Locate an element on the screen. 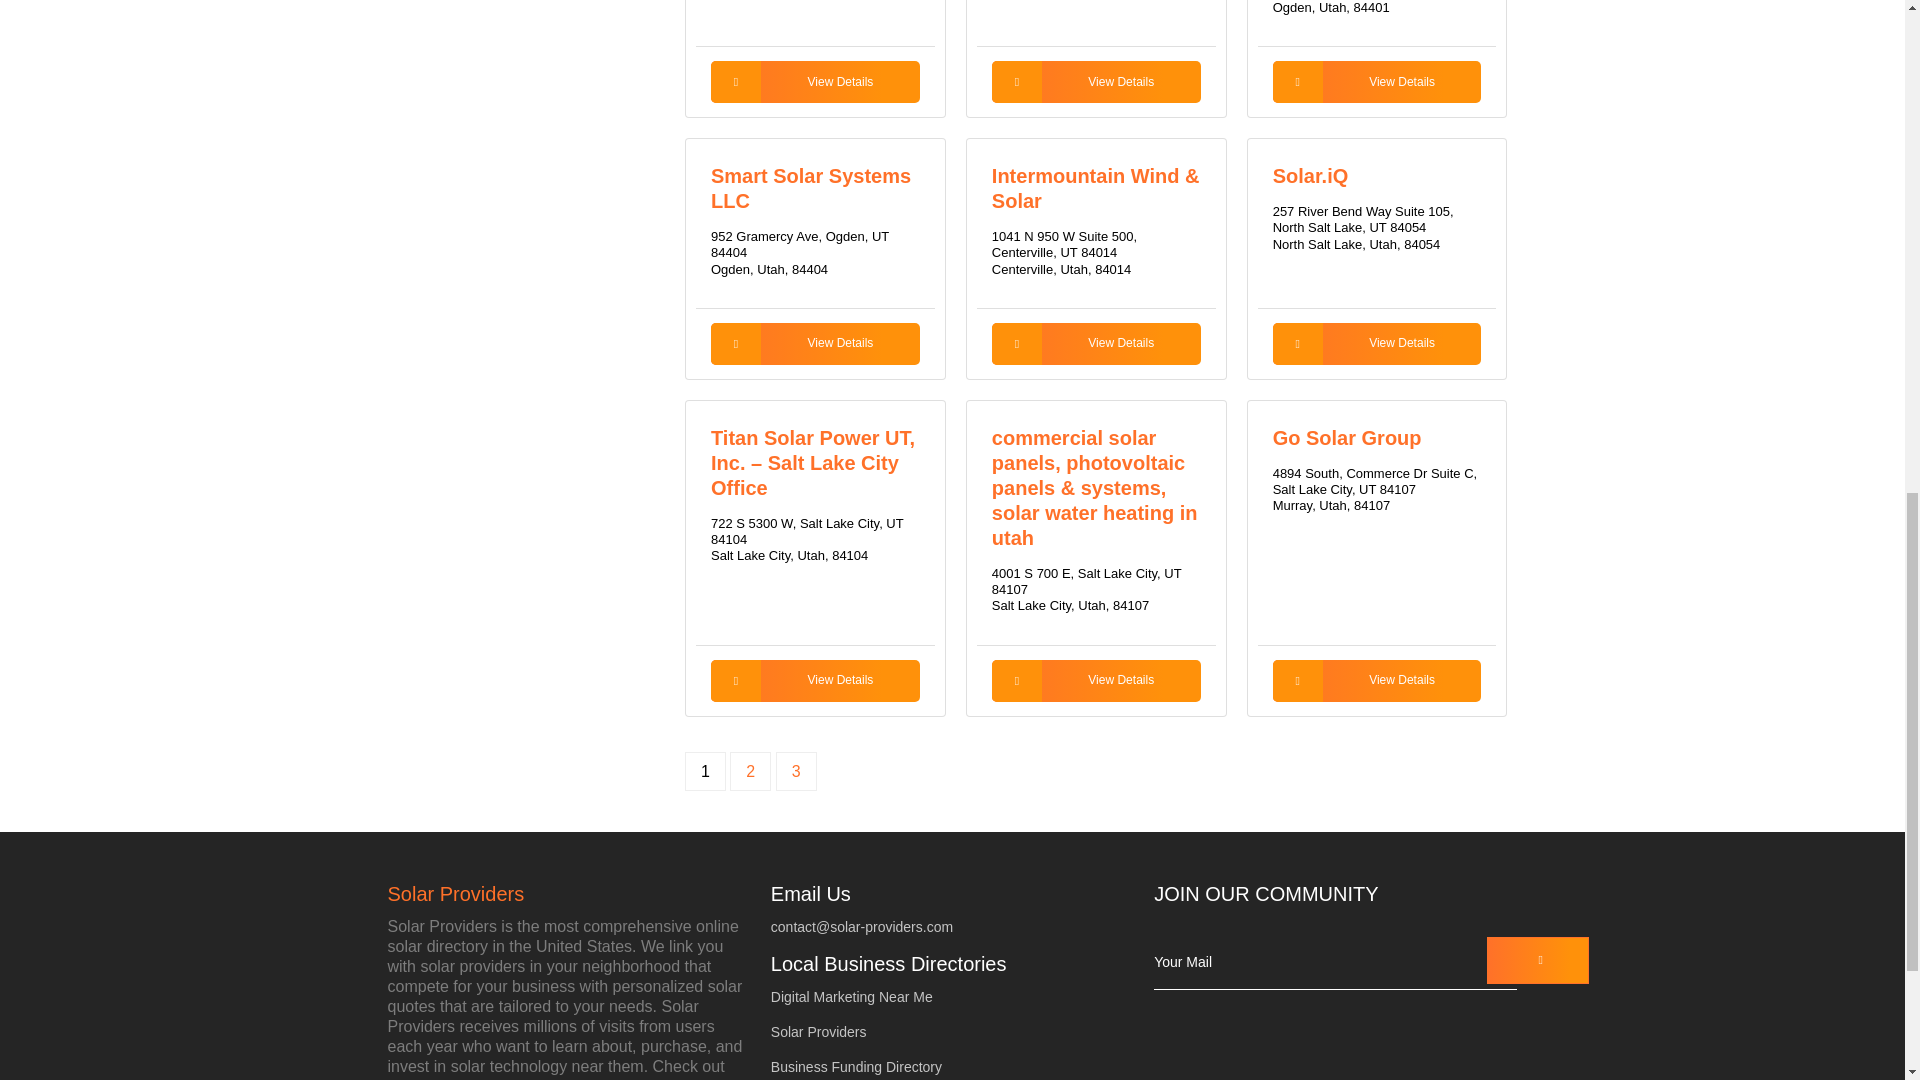 Image resolution: width=1920 pixels, height=1080 pixels. View Details is located at coordinates (1377, 344).